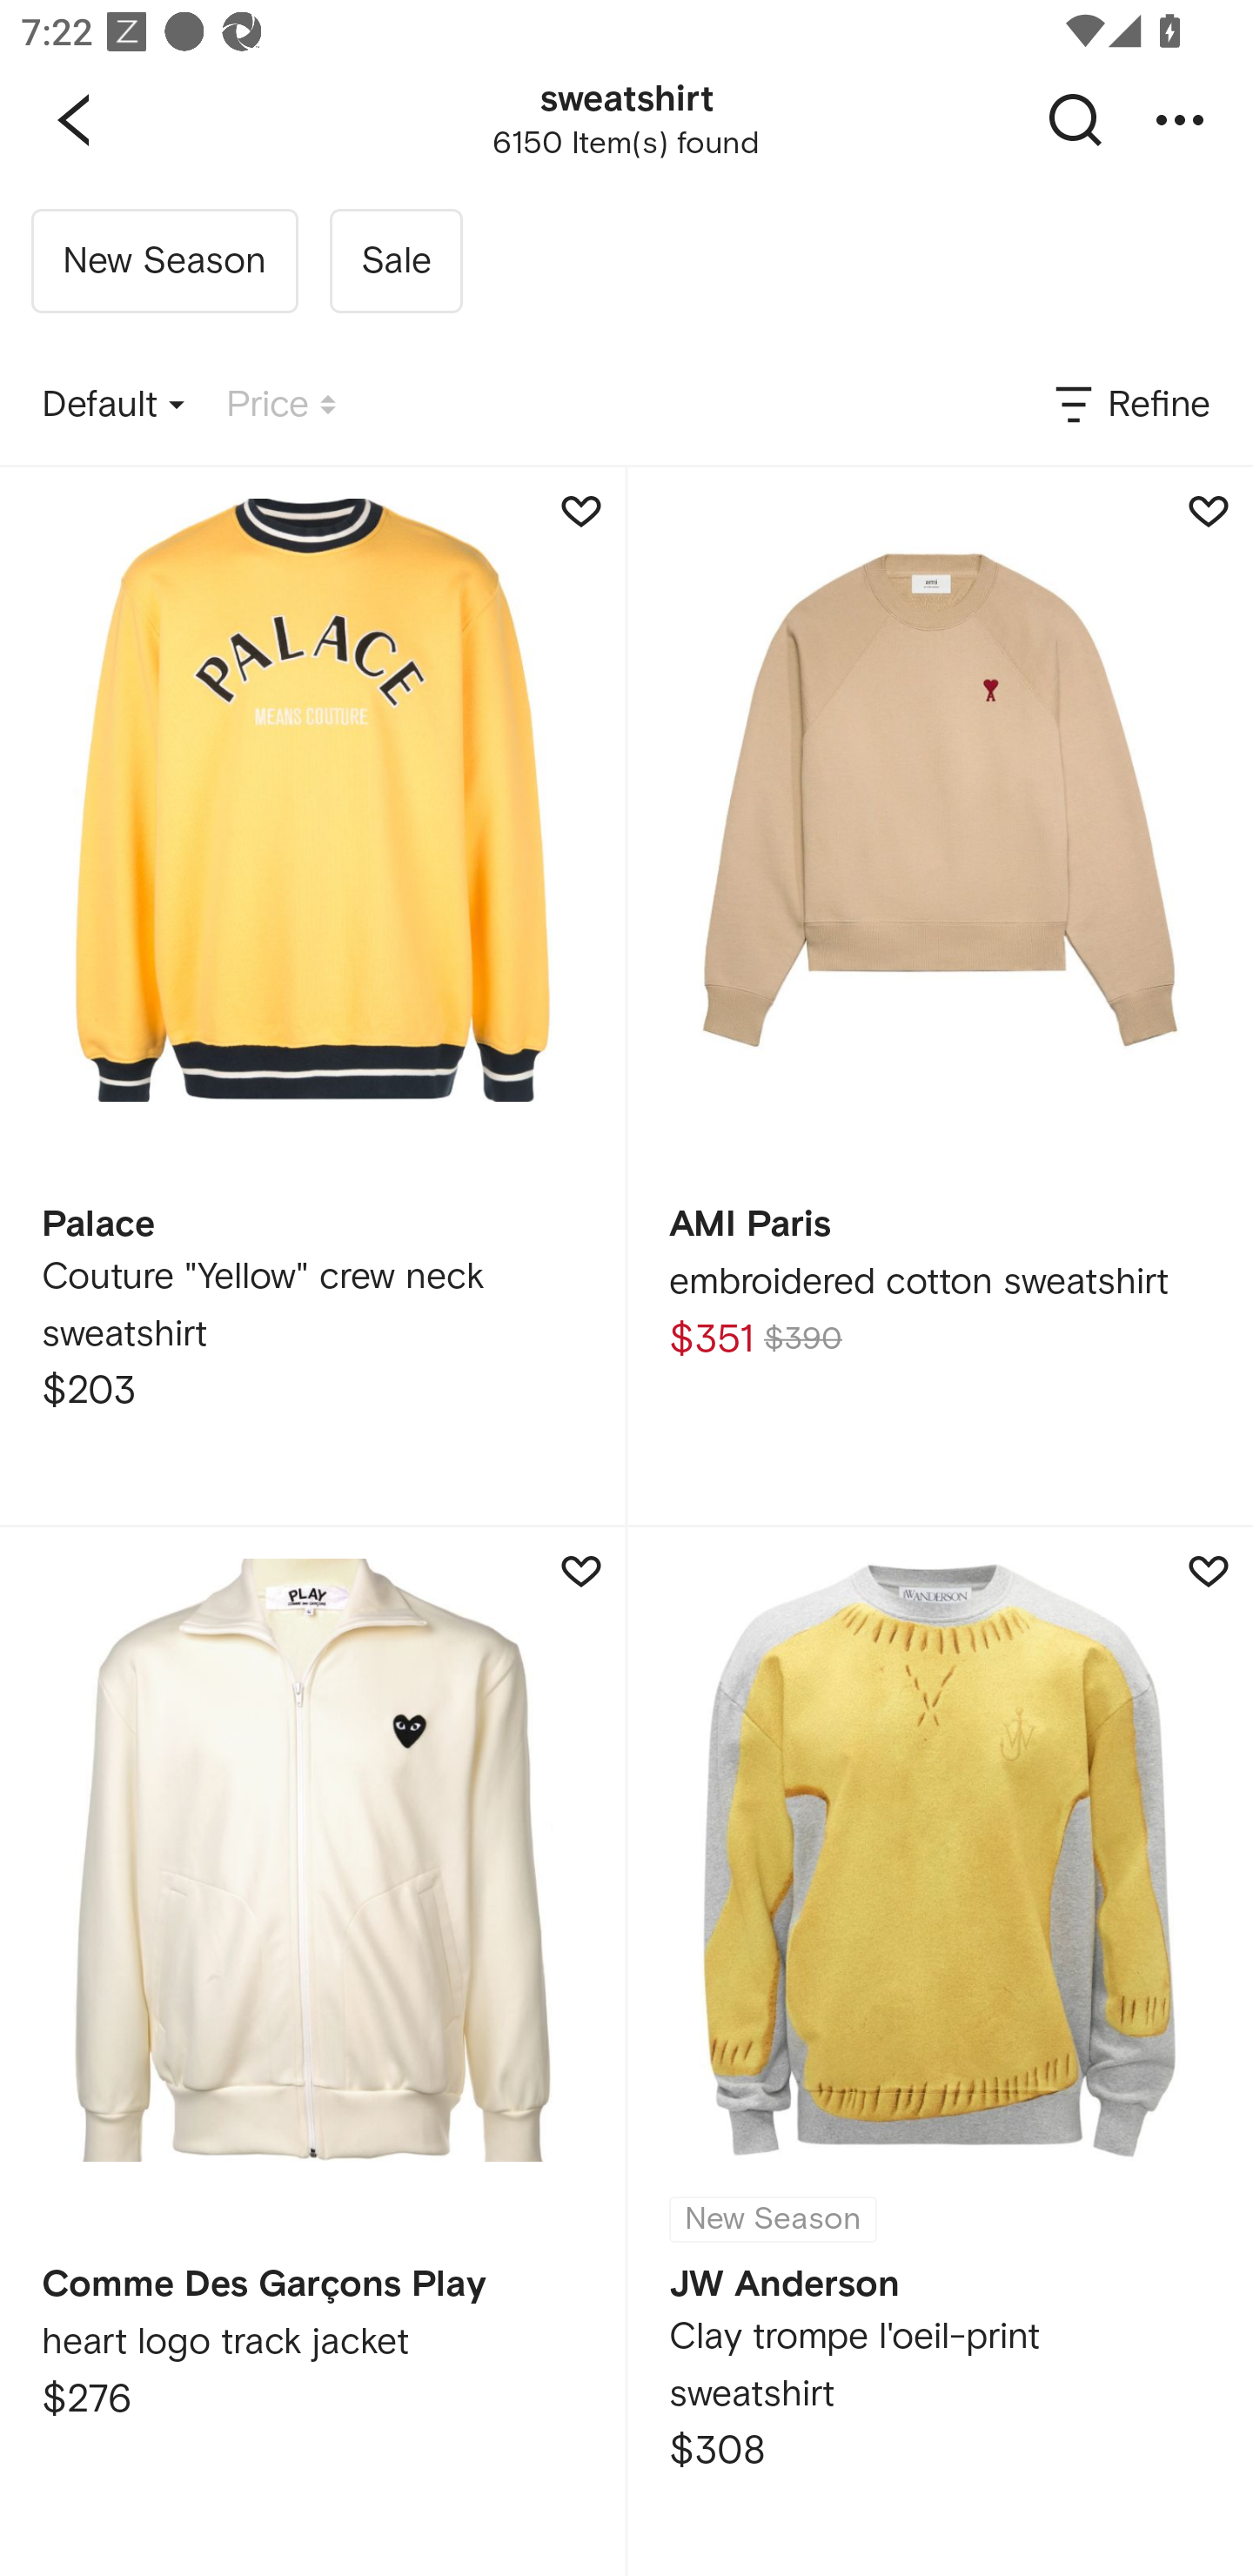  I want to click on Sale, so click(395, 261).